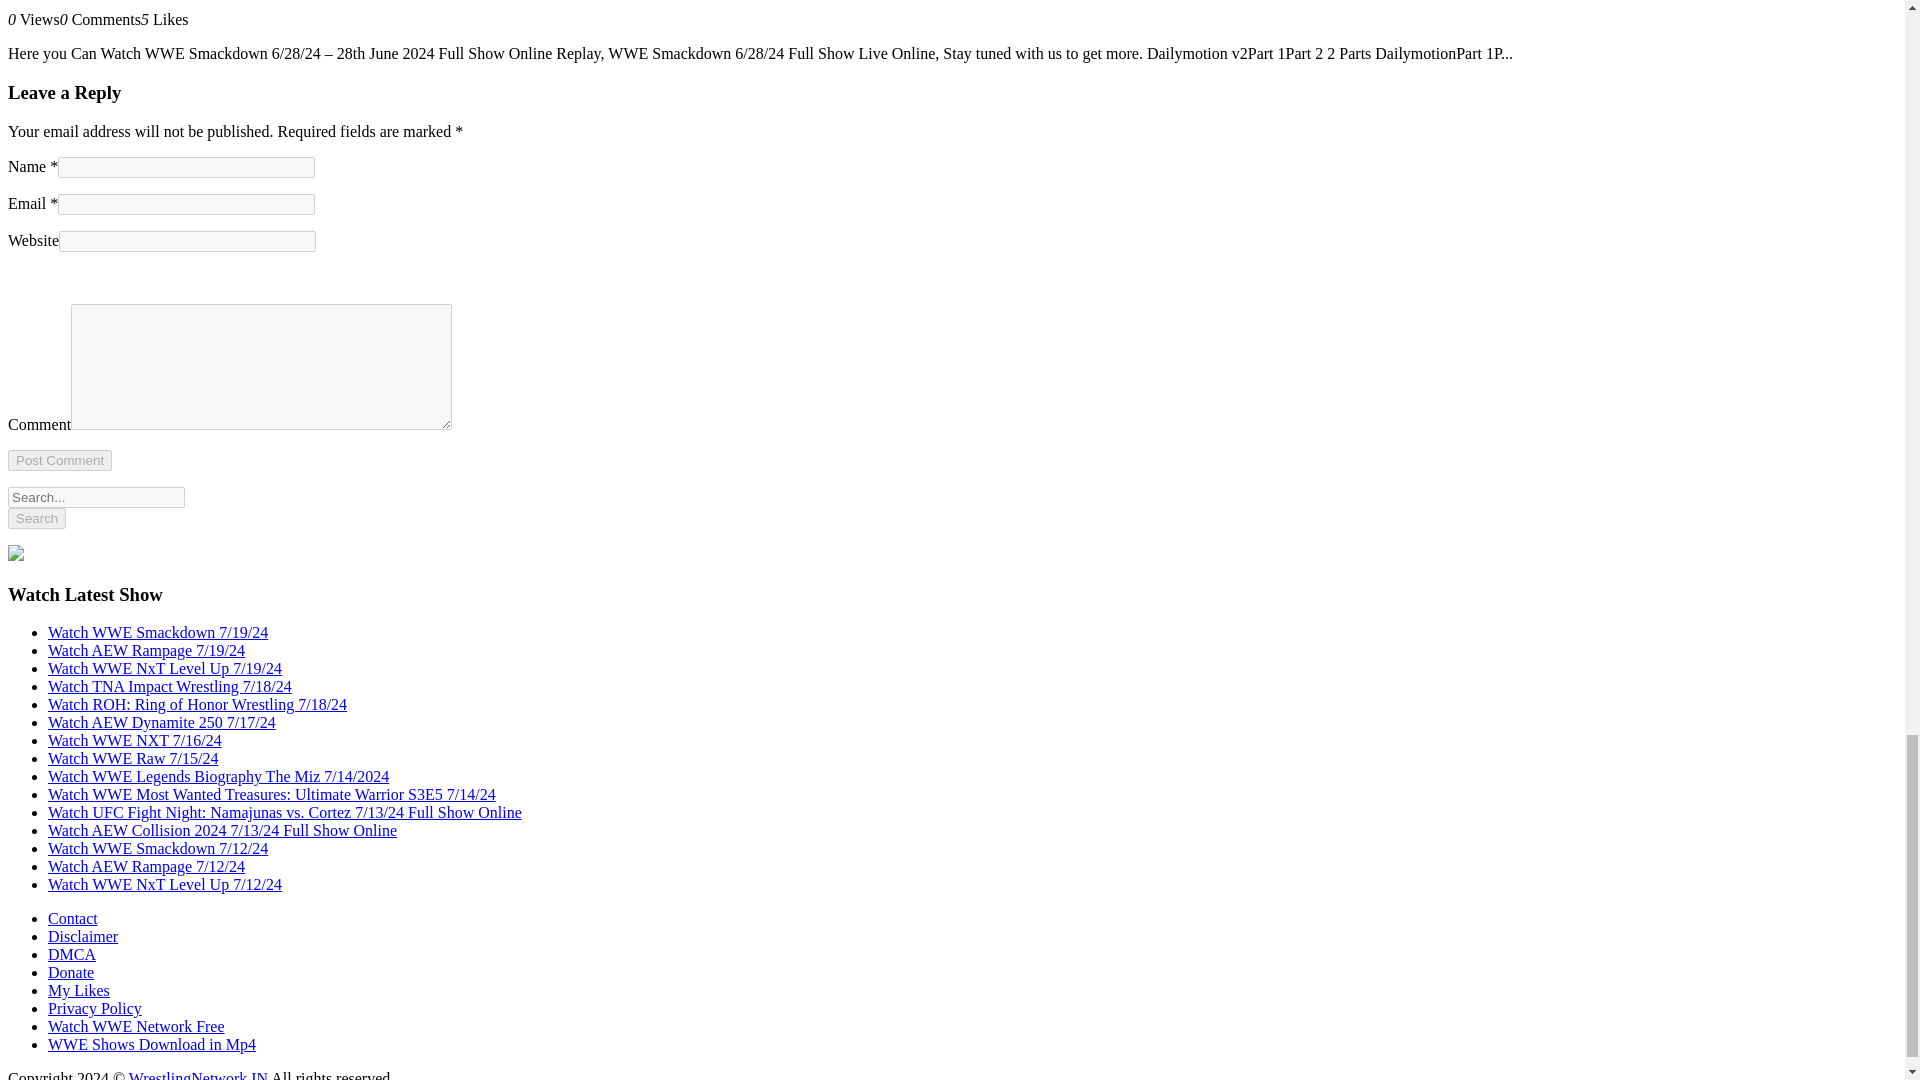 Image resolution: width=1920 pixels, height=1080 pixels. I want to click on Post Comment, so click(59, 460).